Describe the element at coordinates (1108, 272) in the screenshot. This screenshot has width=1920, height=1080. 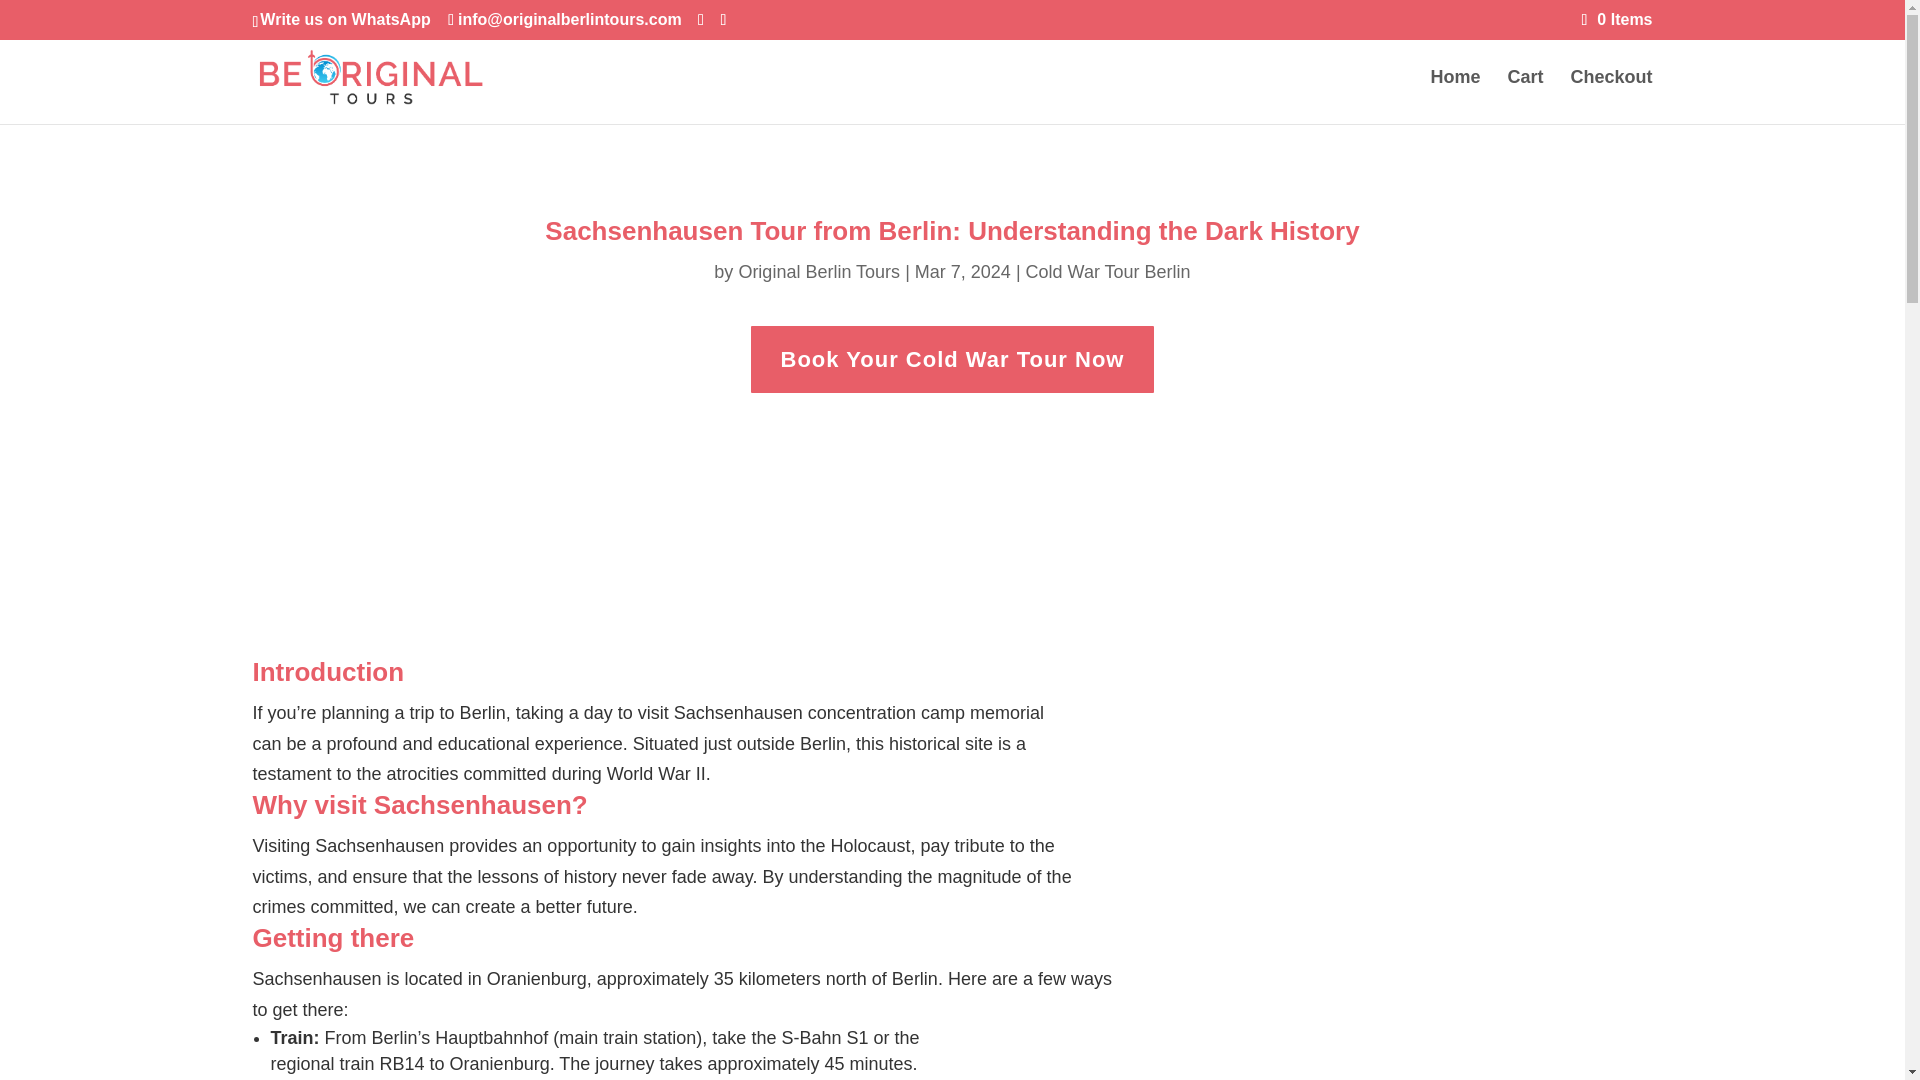
I see `Cold War Tour Berlin` at that location.